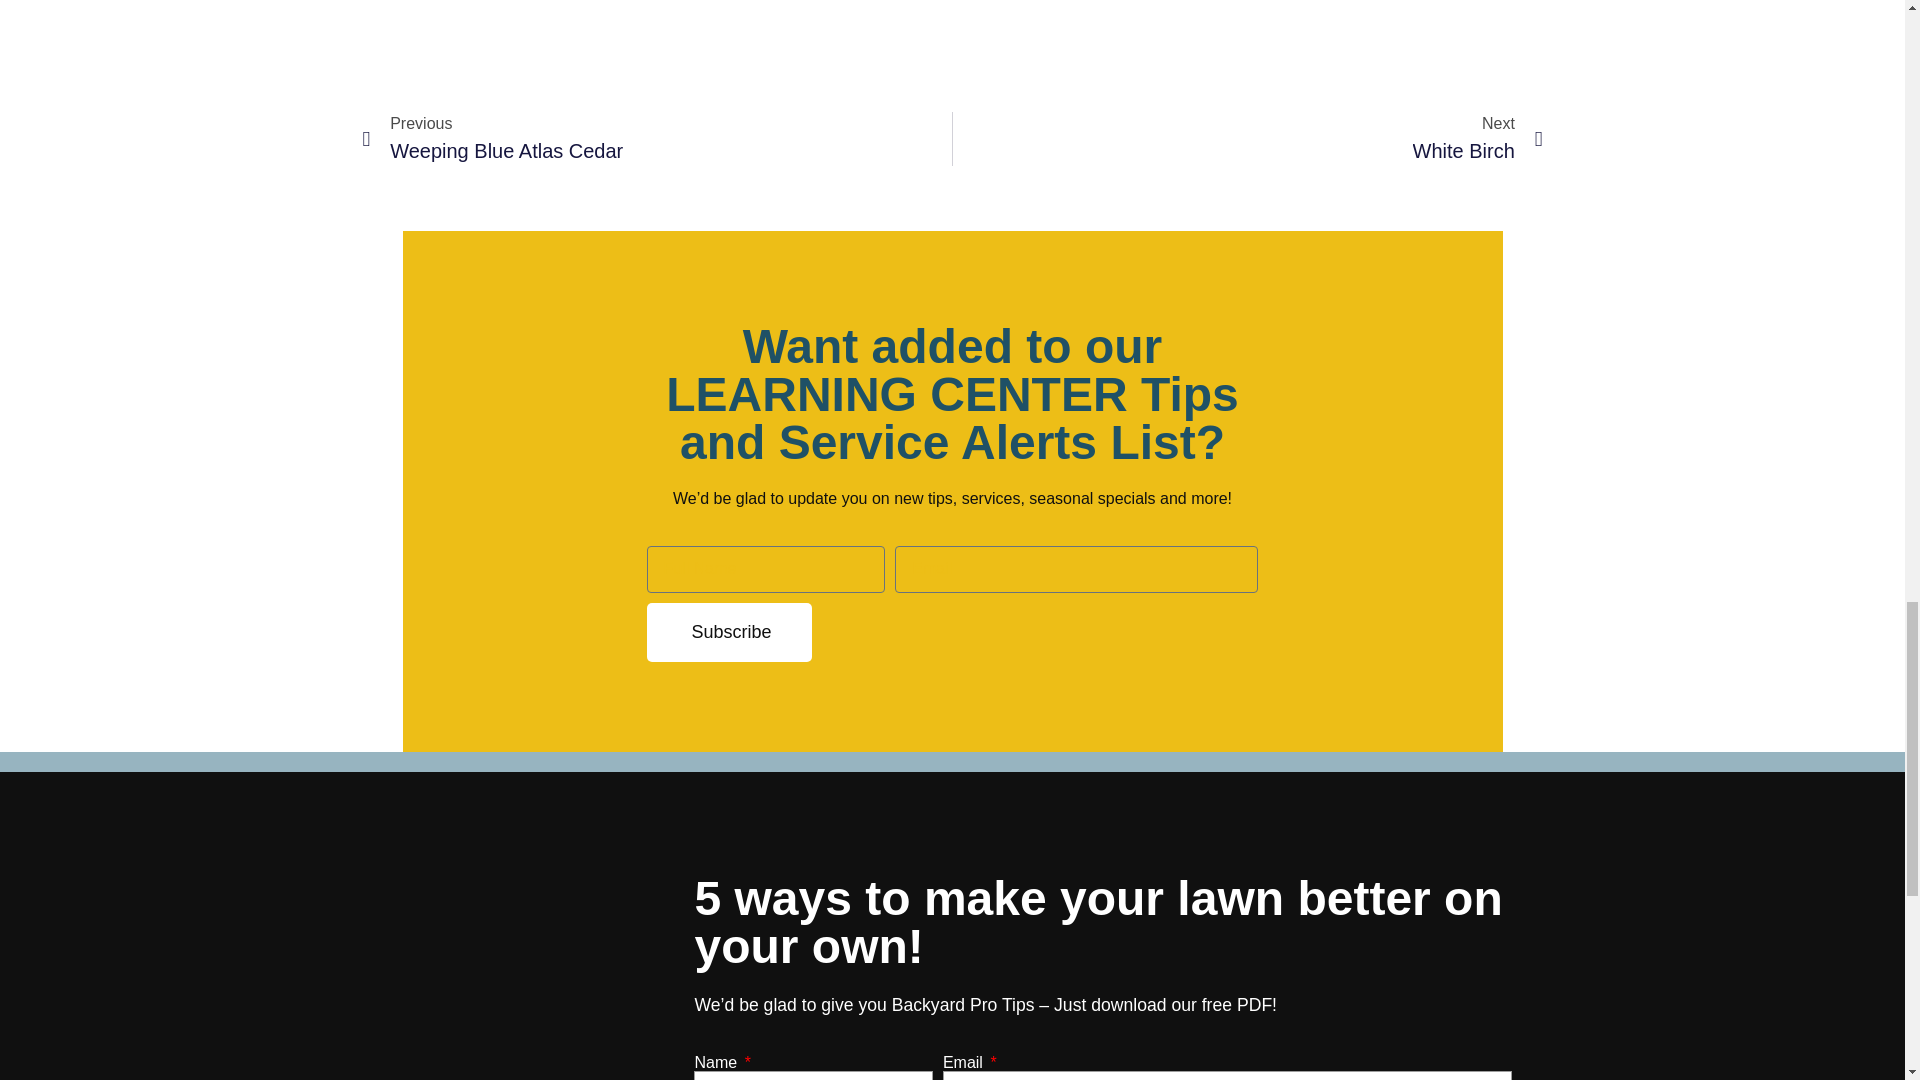 Image resolution: width=1920 pixels, height=1080 pixels. I want to click on Subscribe, so click(657, 139).